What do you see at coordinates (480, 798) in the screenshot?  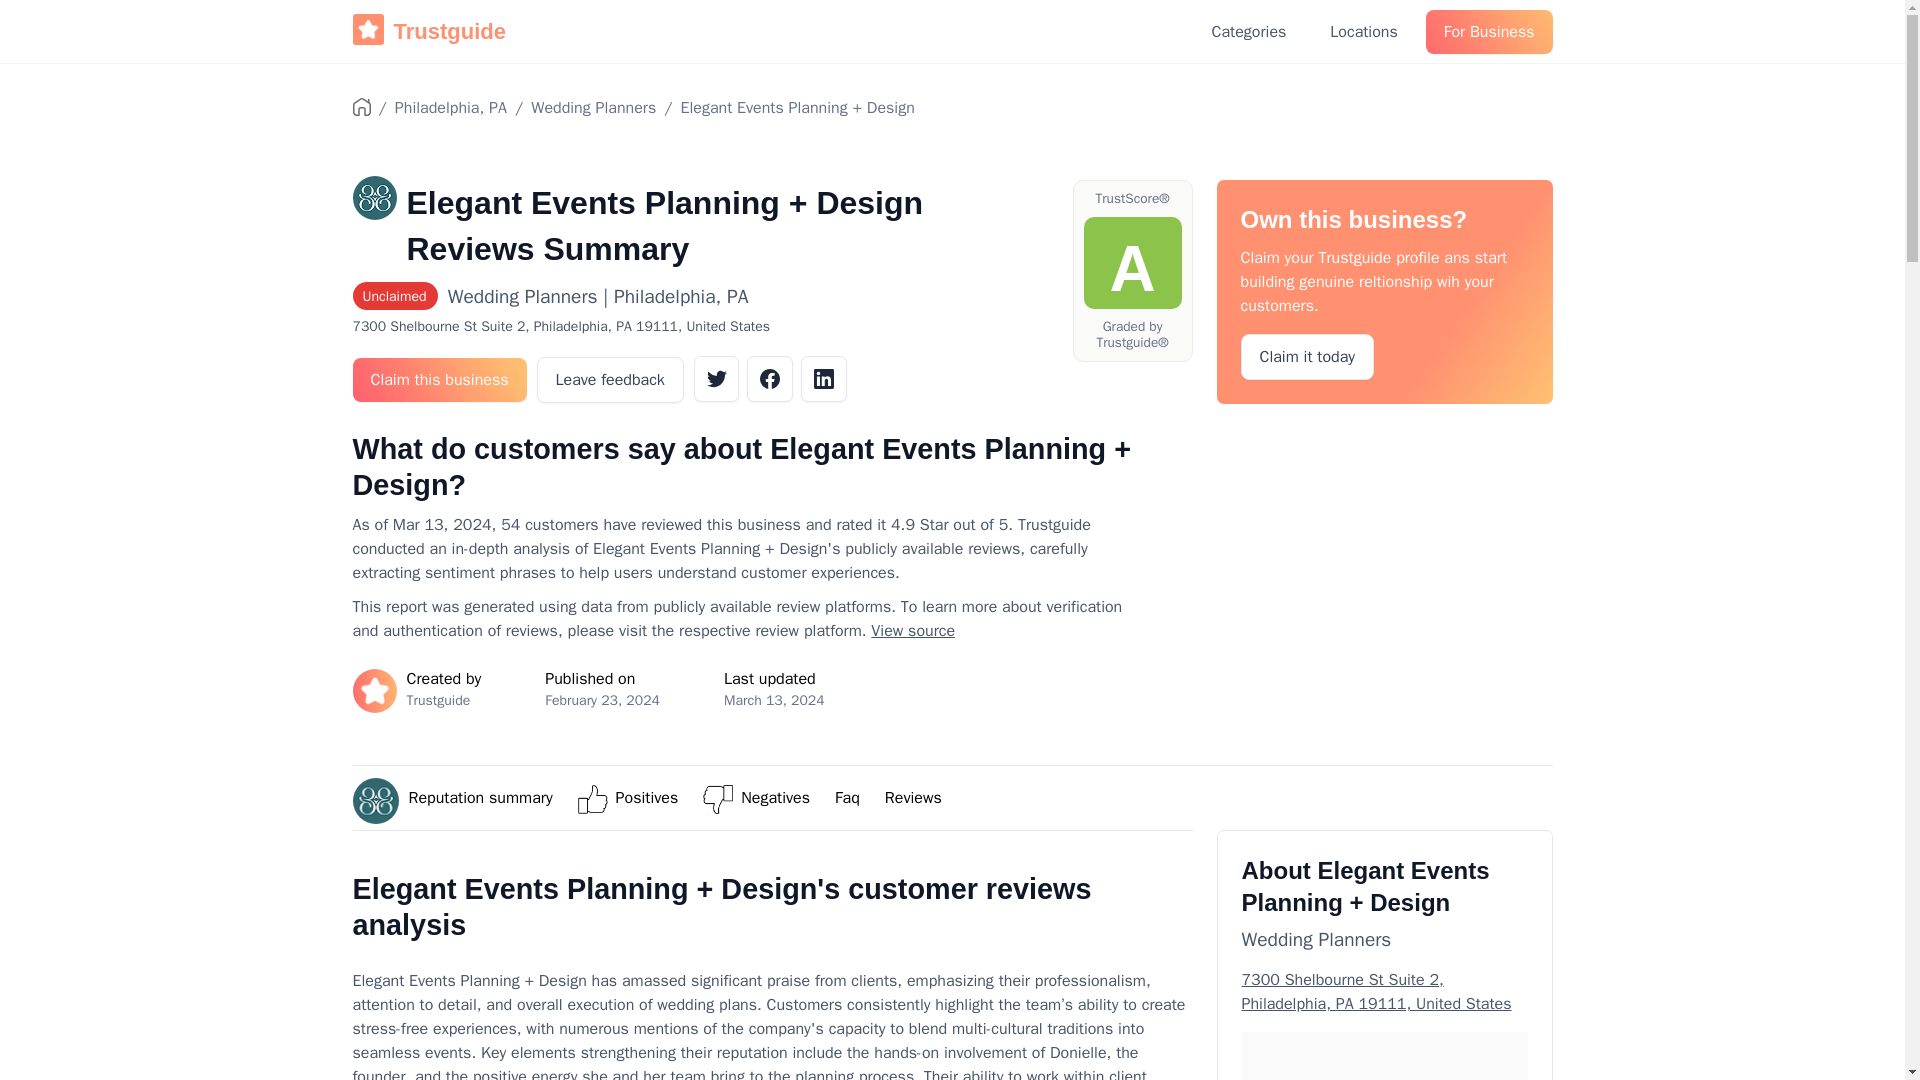 I see `Reputation summary` at bounding box center [480, 798].